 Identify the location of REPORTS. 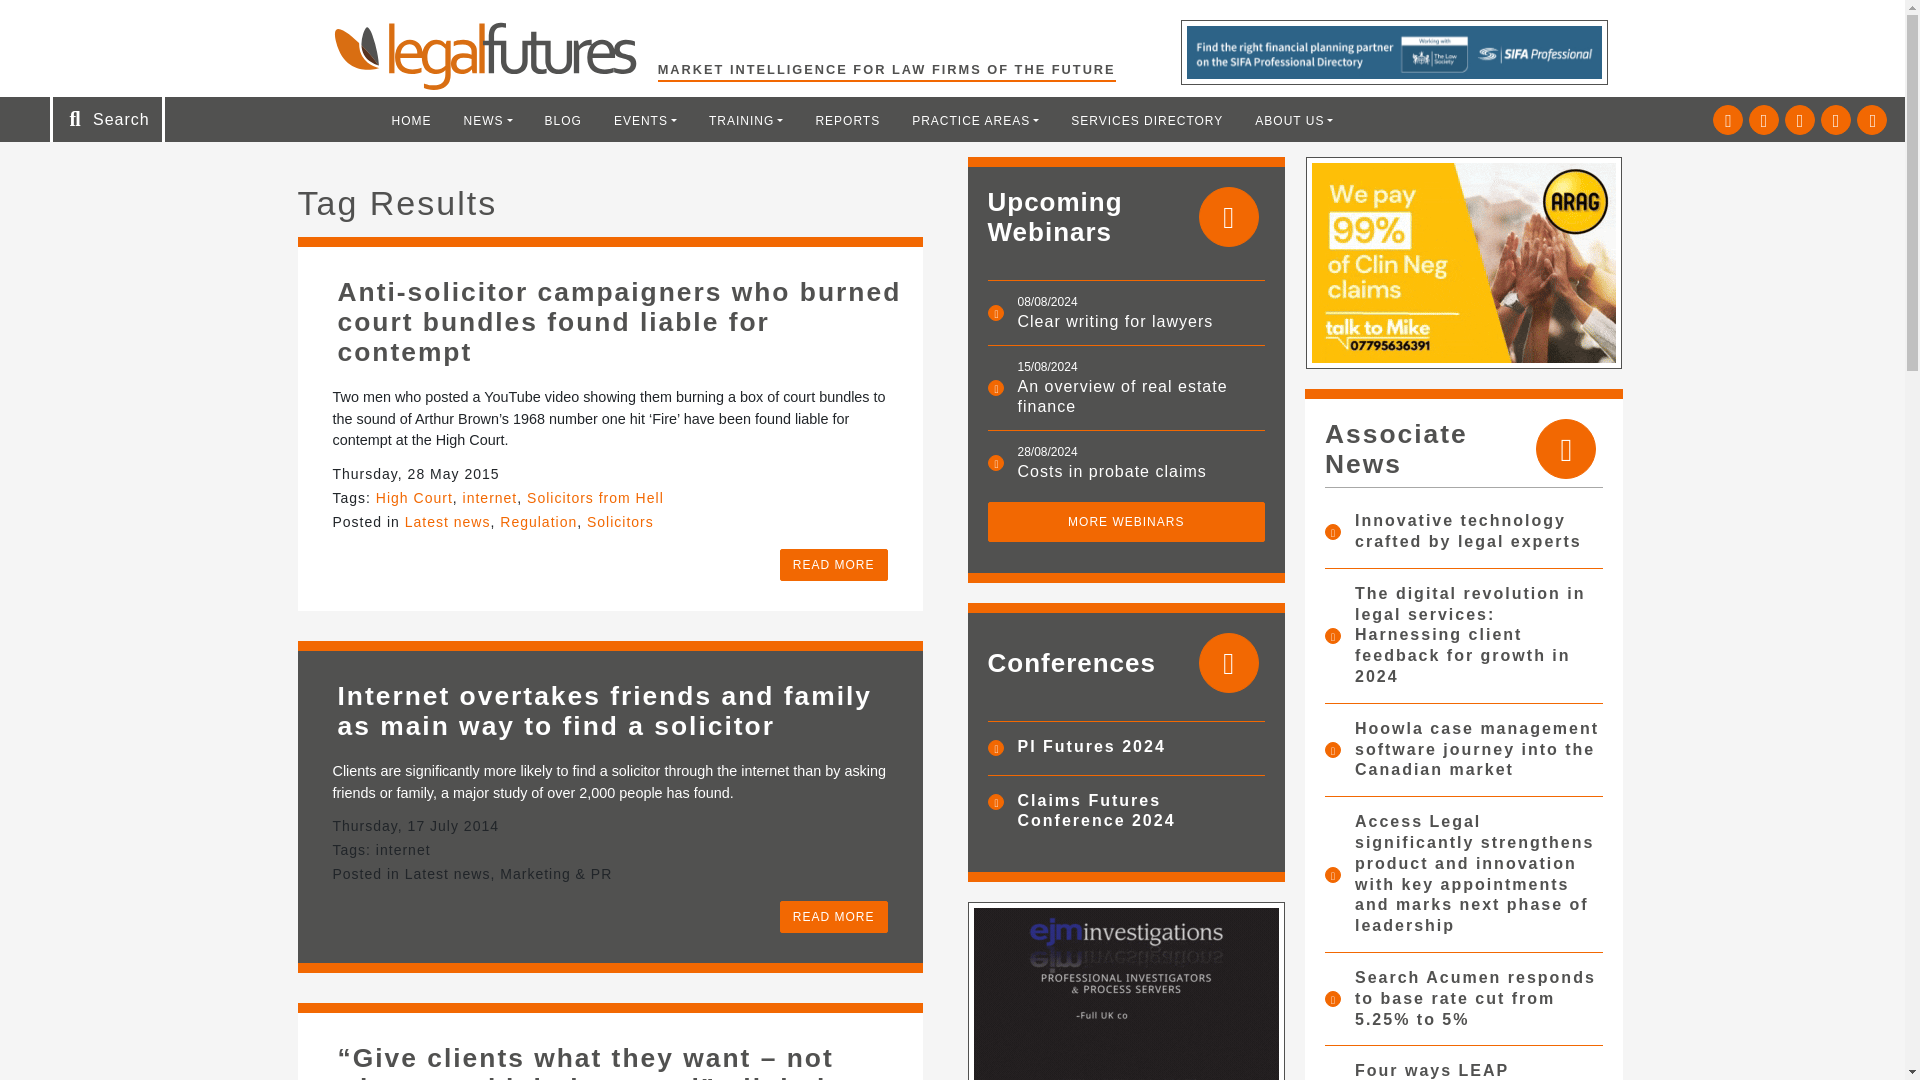
(847, 120).